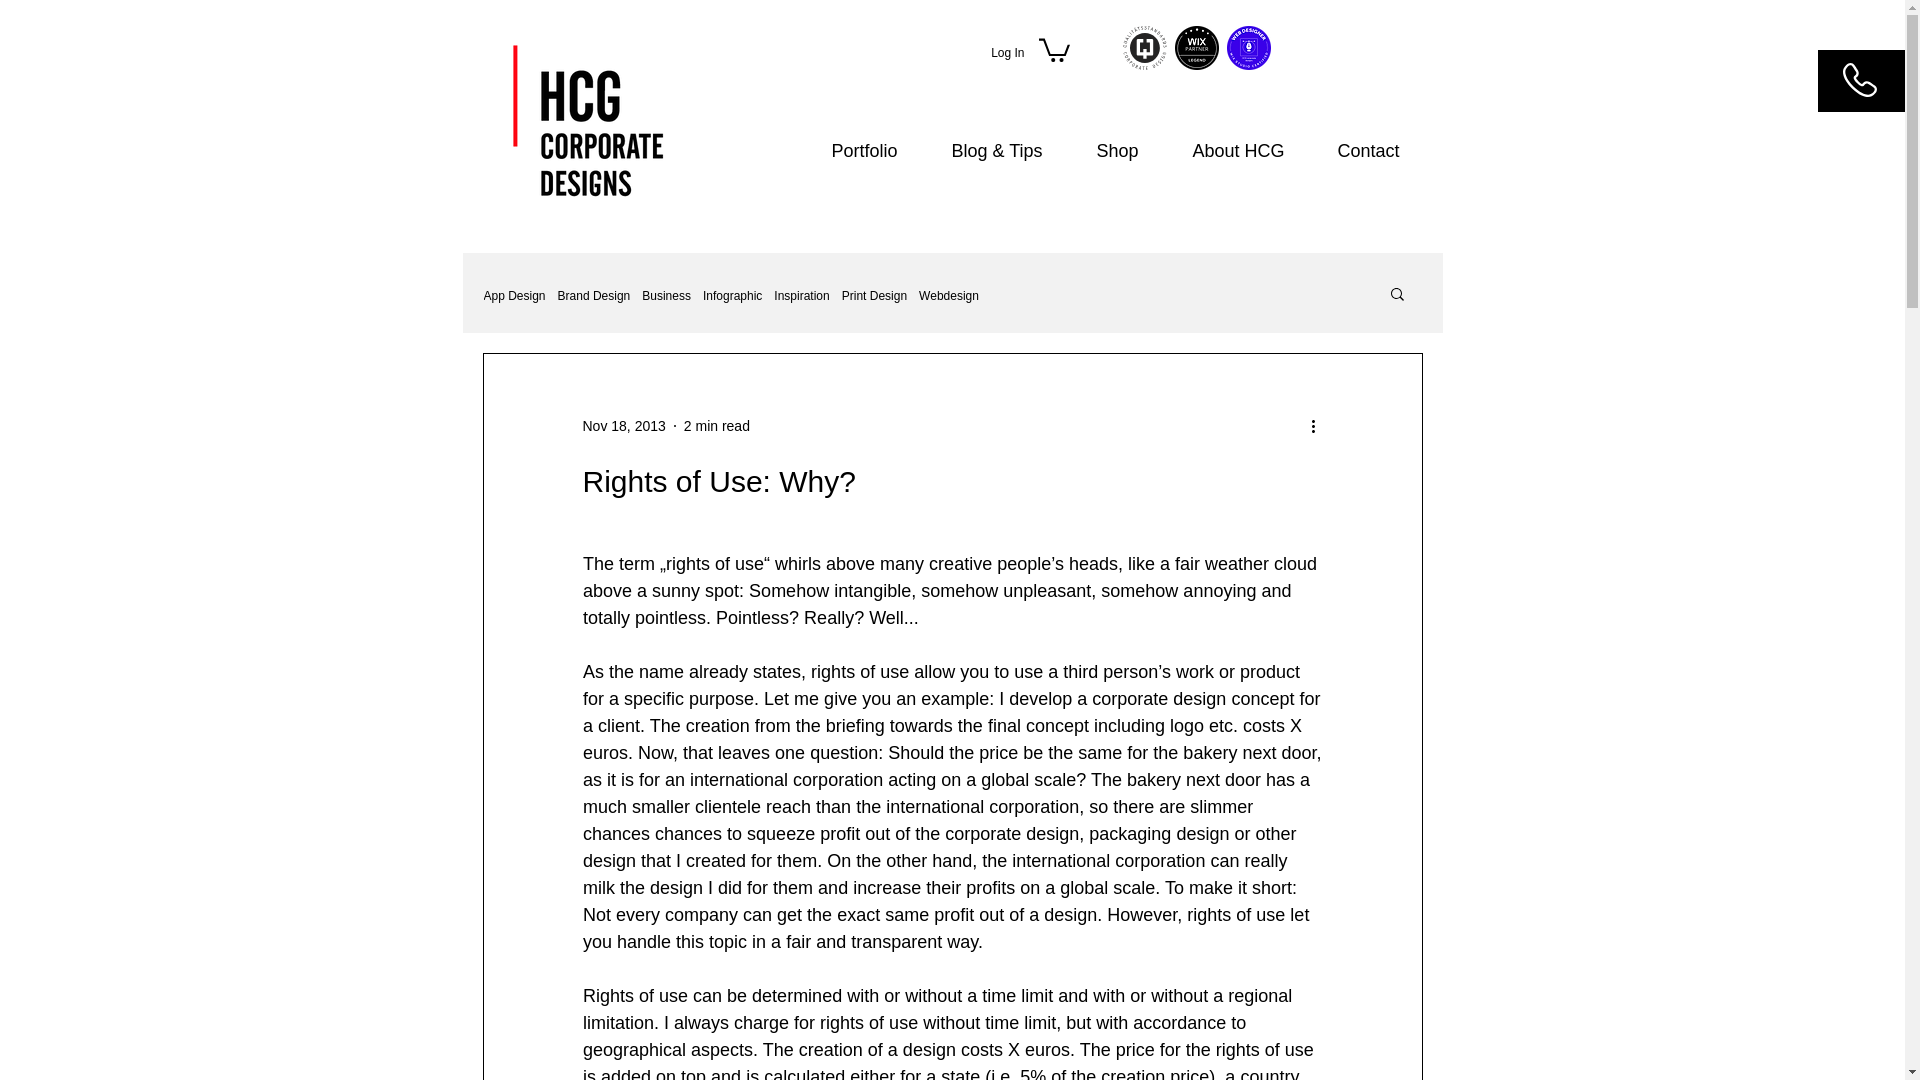 This screenshot has width=1920, height=1080. Describe the element at coordinates (874, 296) in the screenshot. I see `Print Design` at that location.